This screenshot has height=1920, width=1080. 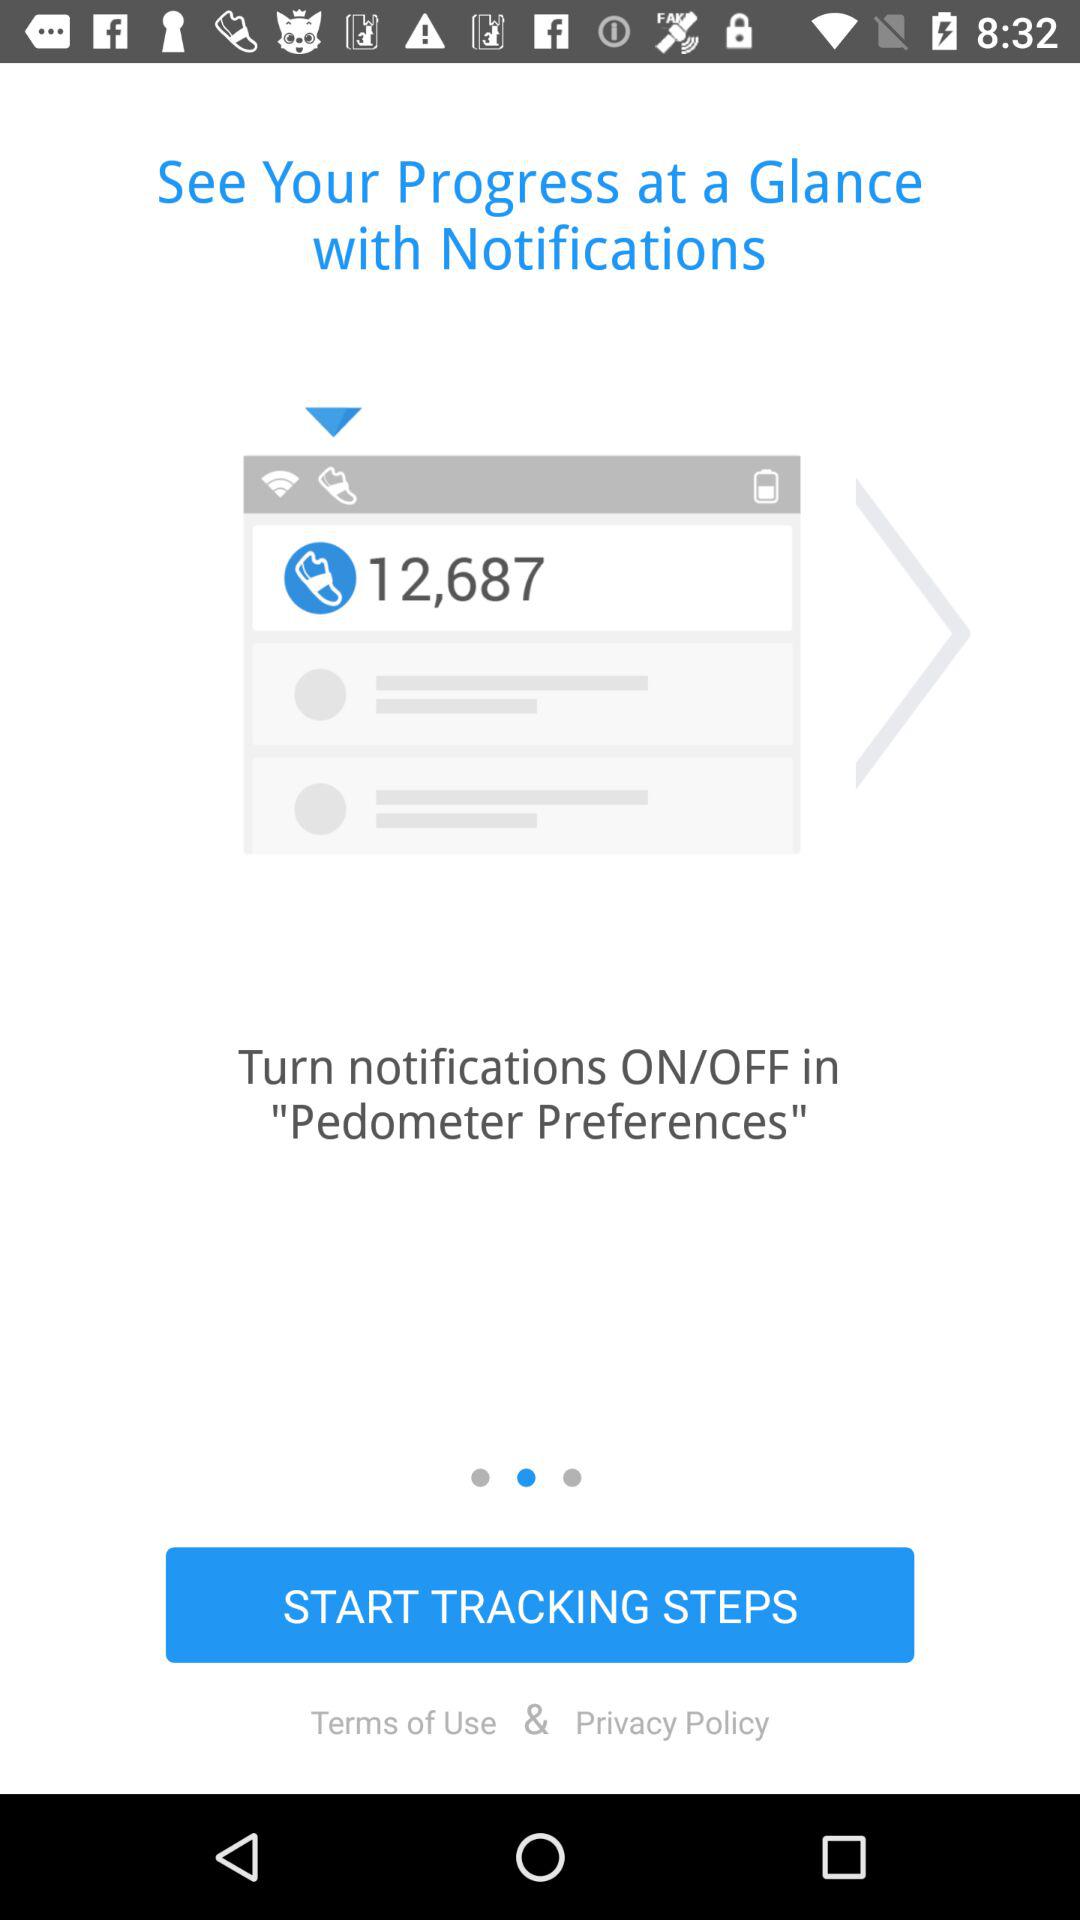 What do you see at coordinates (403, 1721) in the screenshot?
I see `turn on the item to the left of the &` at bounding box center [403, 1721].